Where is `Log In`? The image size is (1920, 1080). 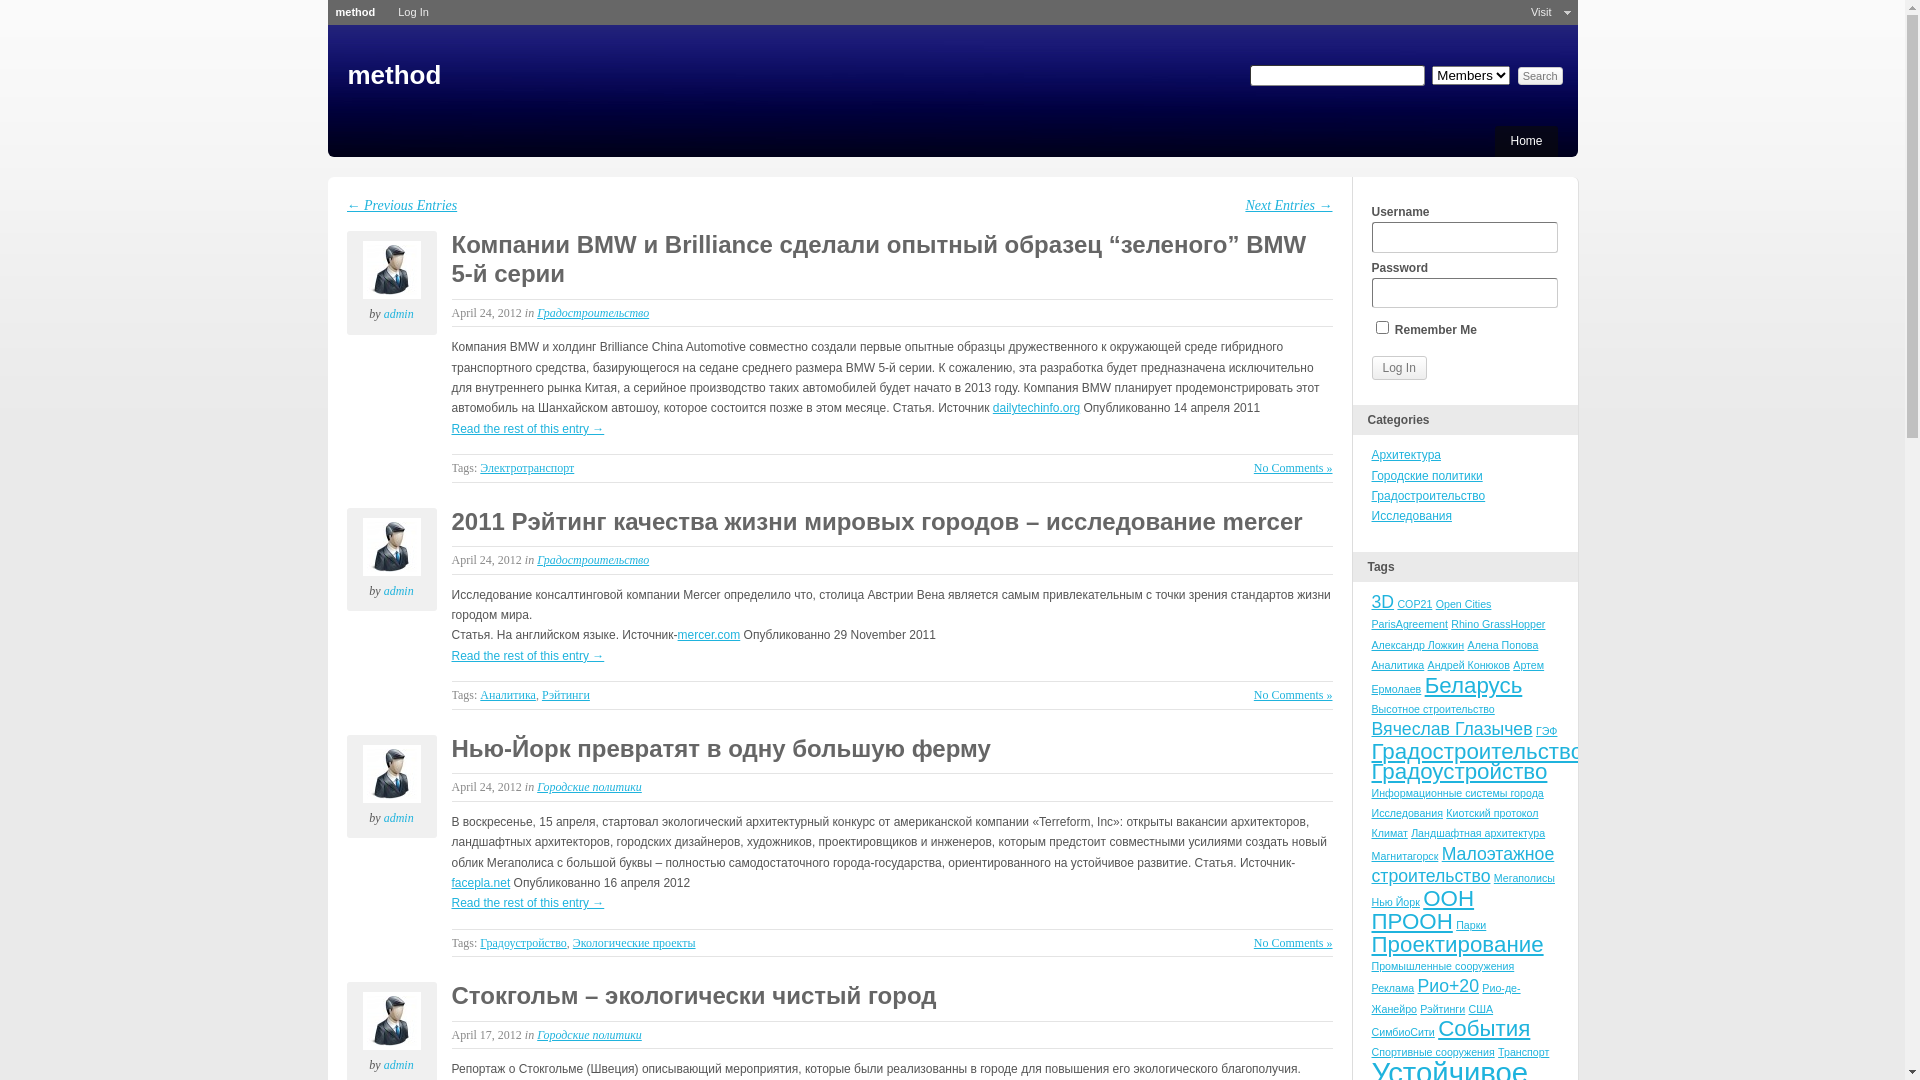
Log In is located at coordinates (1400, 368).